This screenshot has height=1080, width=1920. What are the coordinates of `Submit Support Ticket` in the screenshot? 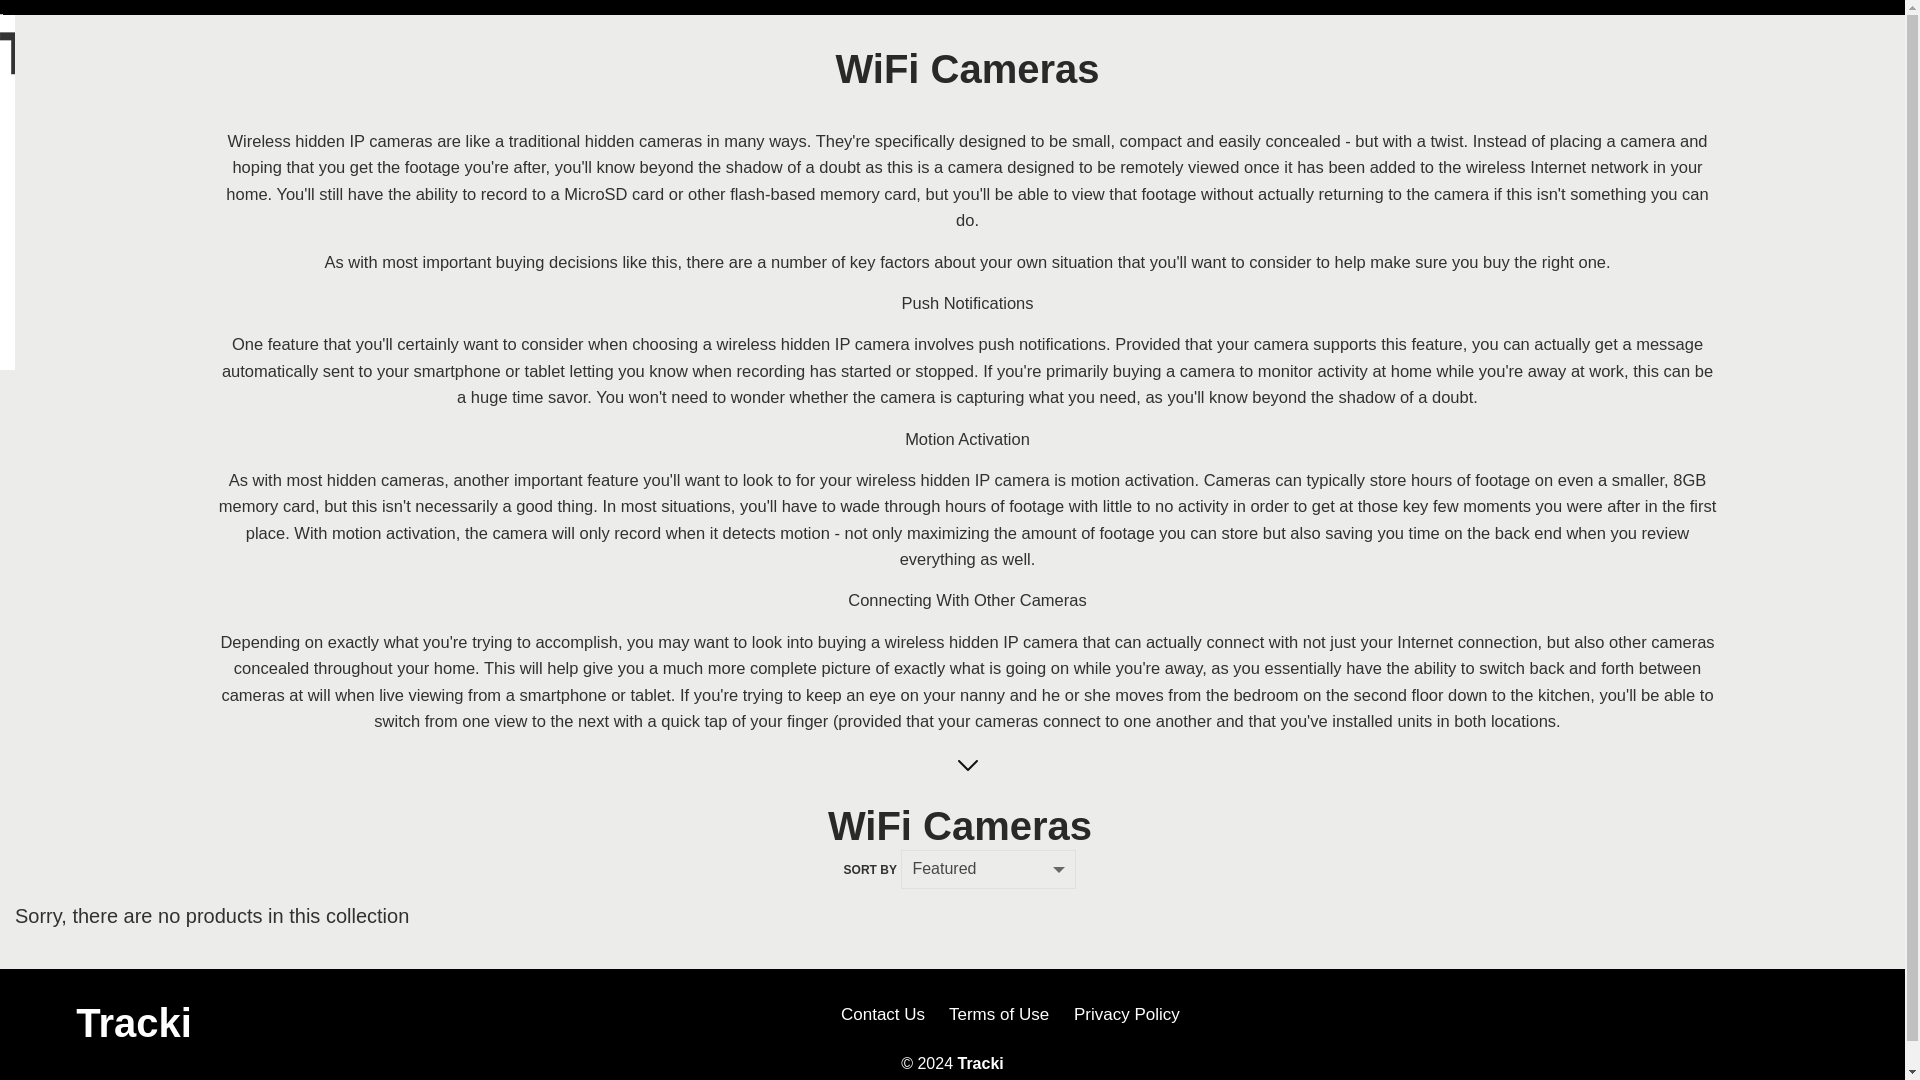 It's located at (640, 228).